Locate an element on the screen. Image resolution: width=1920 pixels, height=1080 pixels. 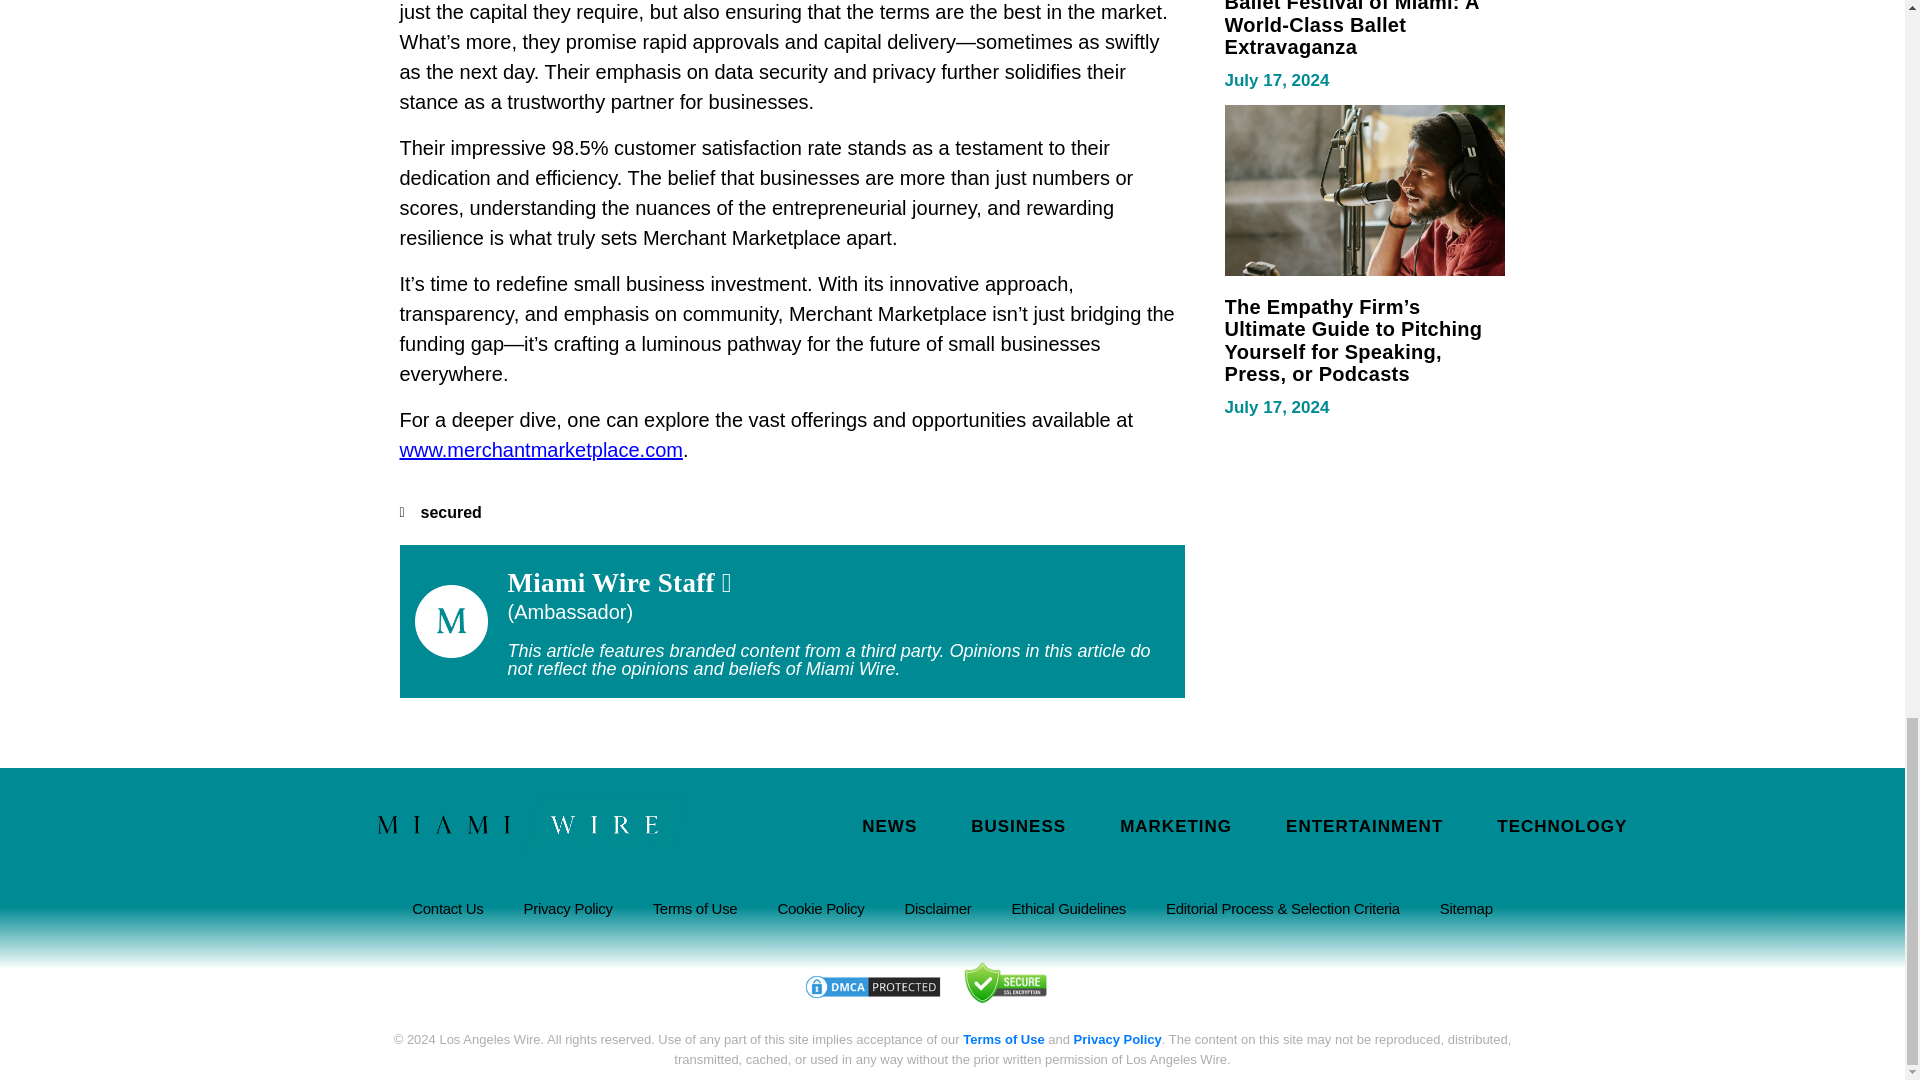
www.merchantmarketplace.com is located at coordinates (541, 450).